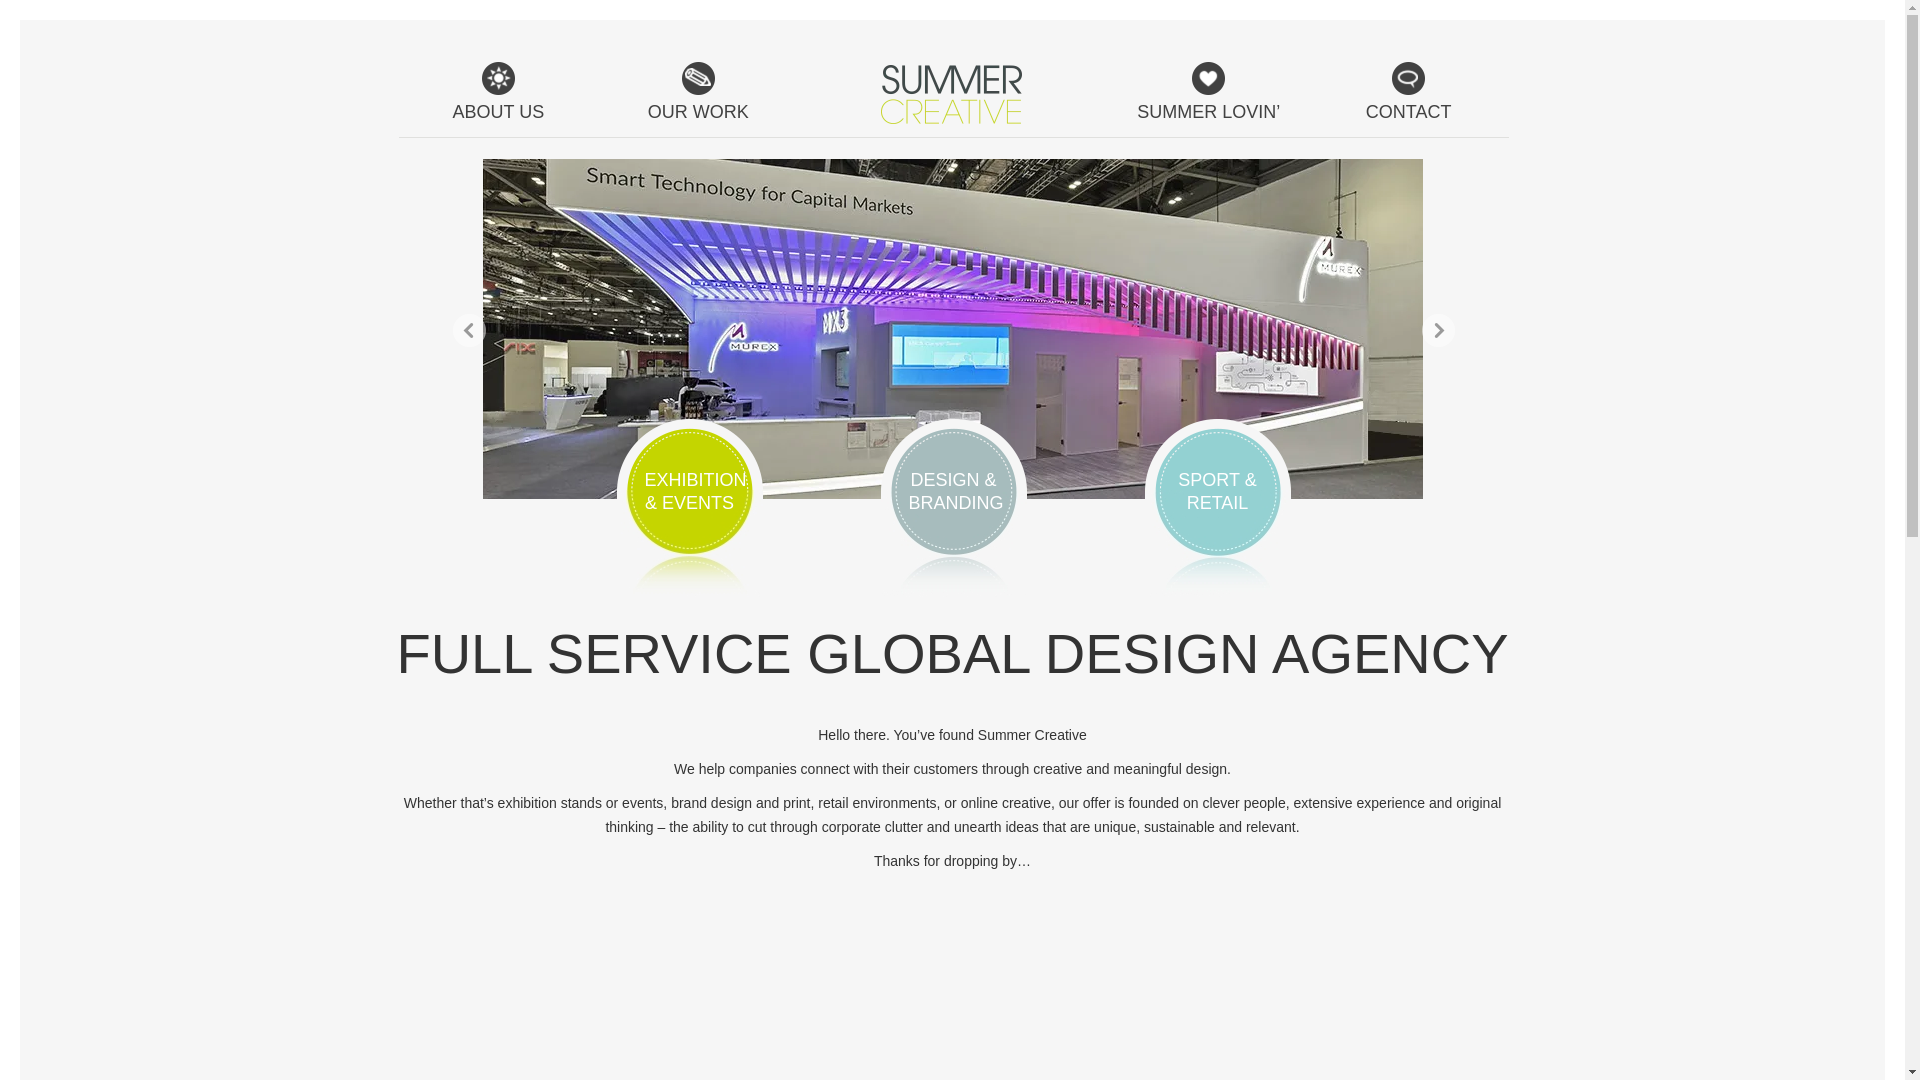 This screenshot has height=1080, width=1920. What do you see at coordinates (1209, 99) in the screenshot?
I see `SUMMER LOVIN'` at bounding box center [1209, 99].